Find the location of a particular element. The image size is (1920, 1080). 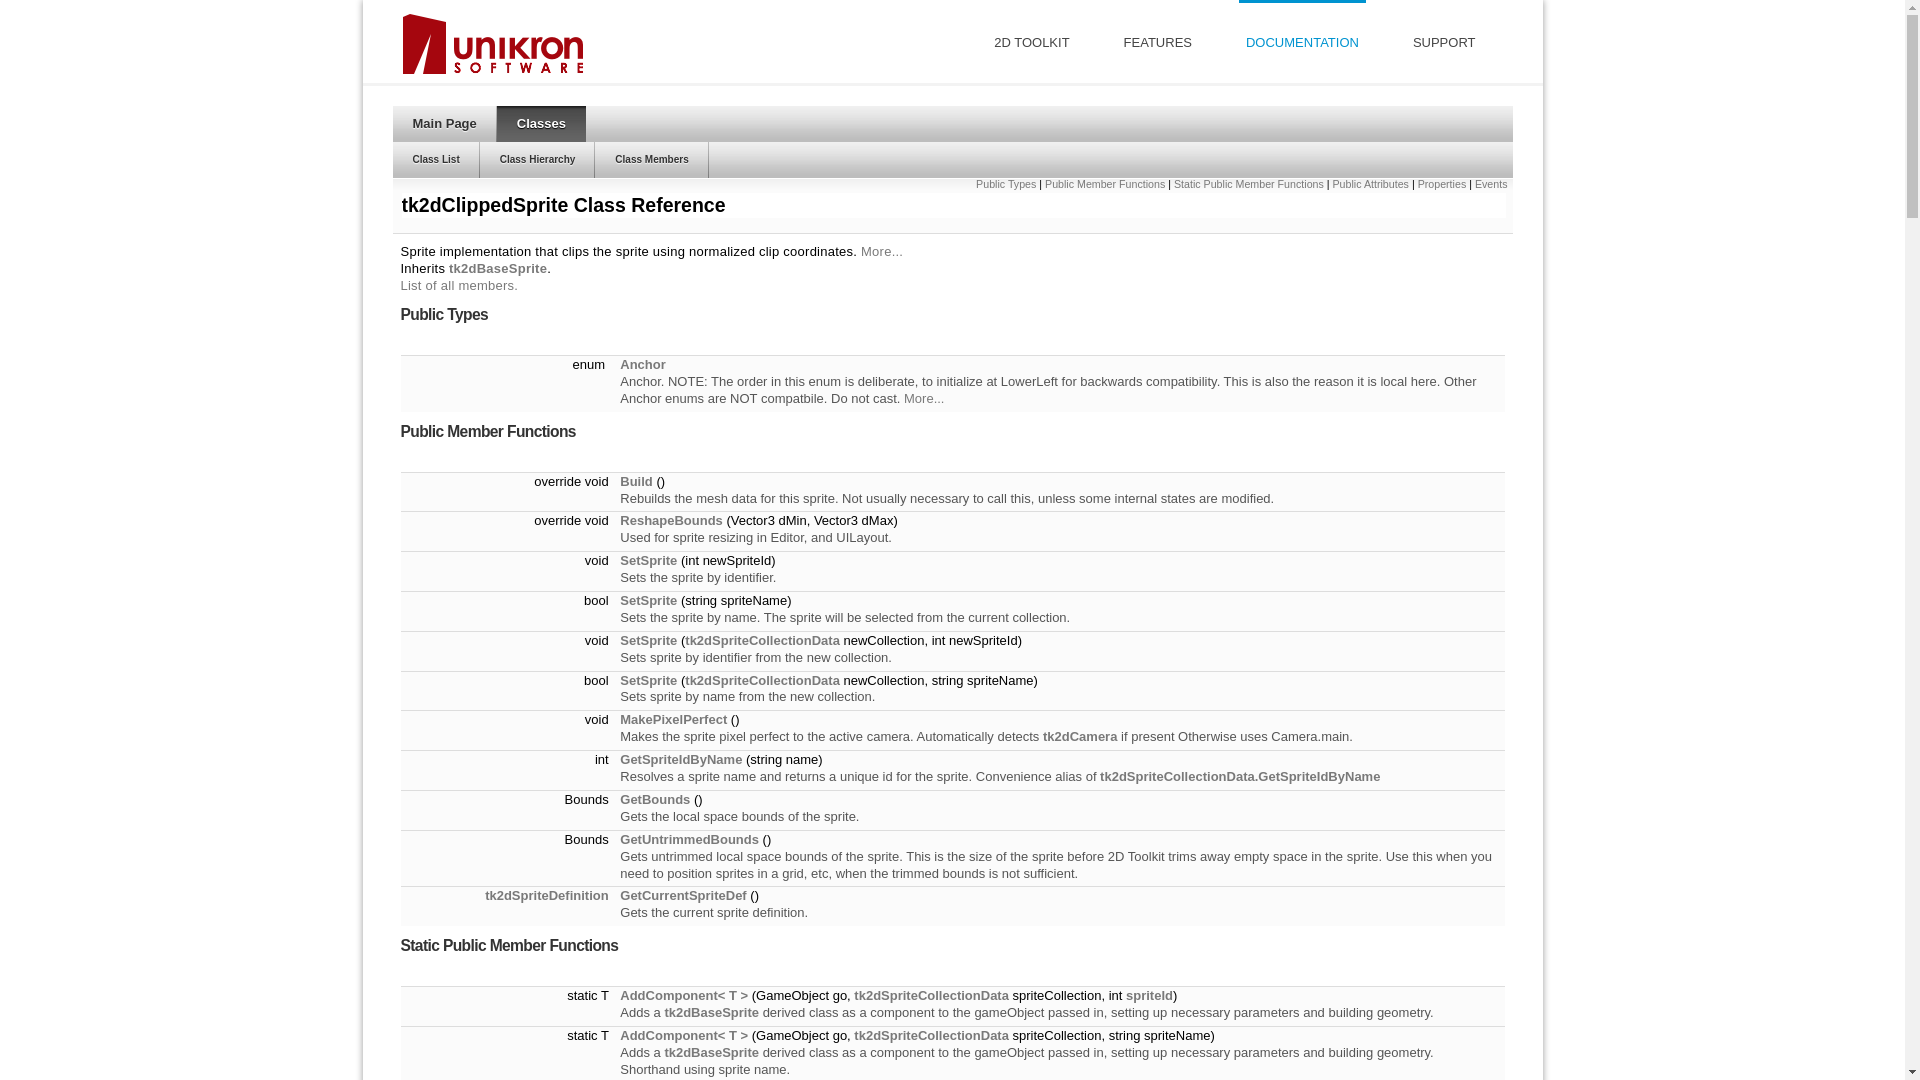

SetSprite is located at coordinates (648, 560).